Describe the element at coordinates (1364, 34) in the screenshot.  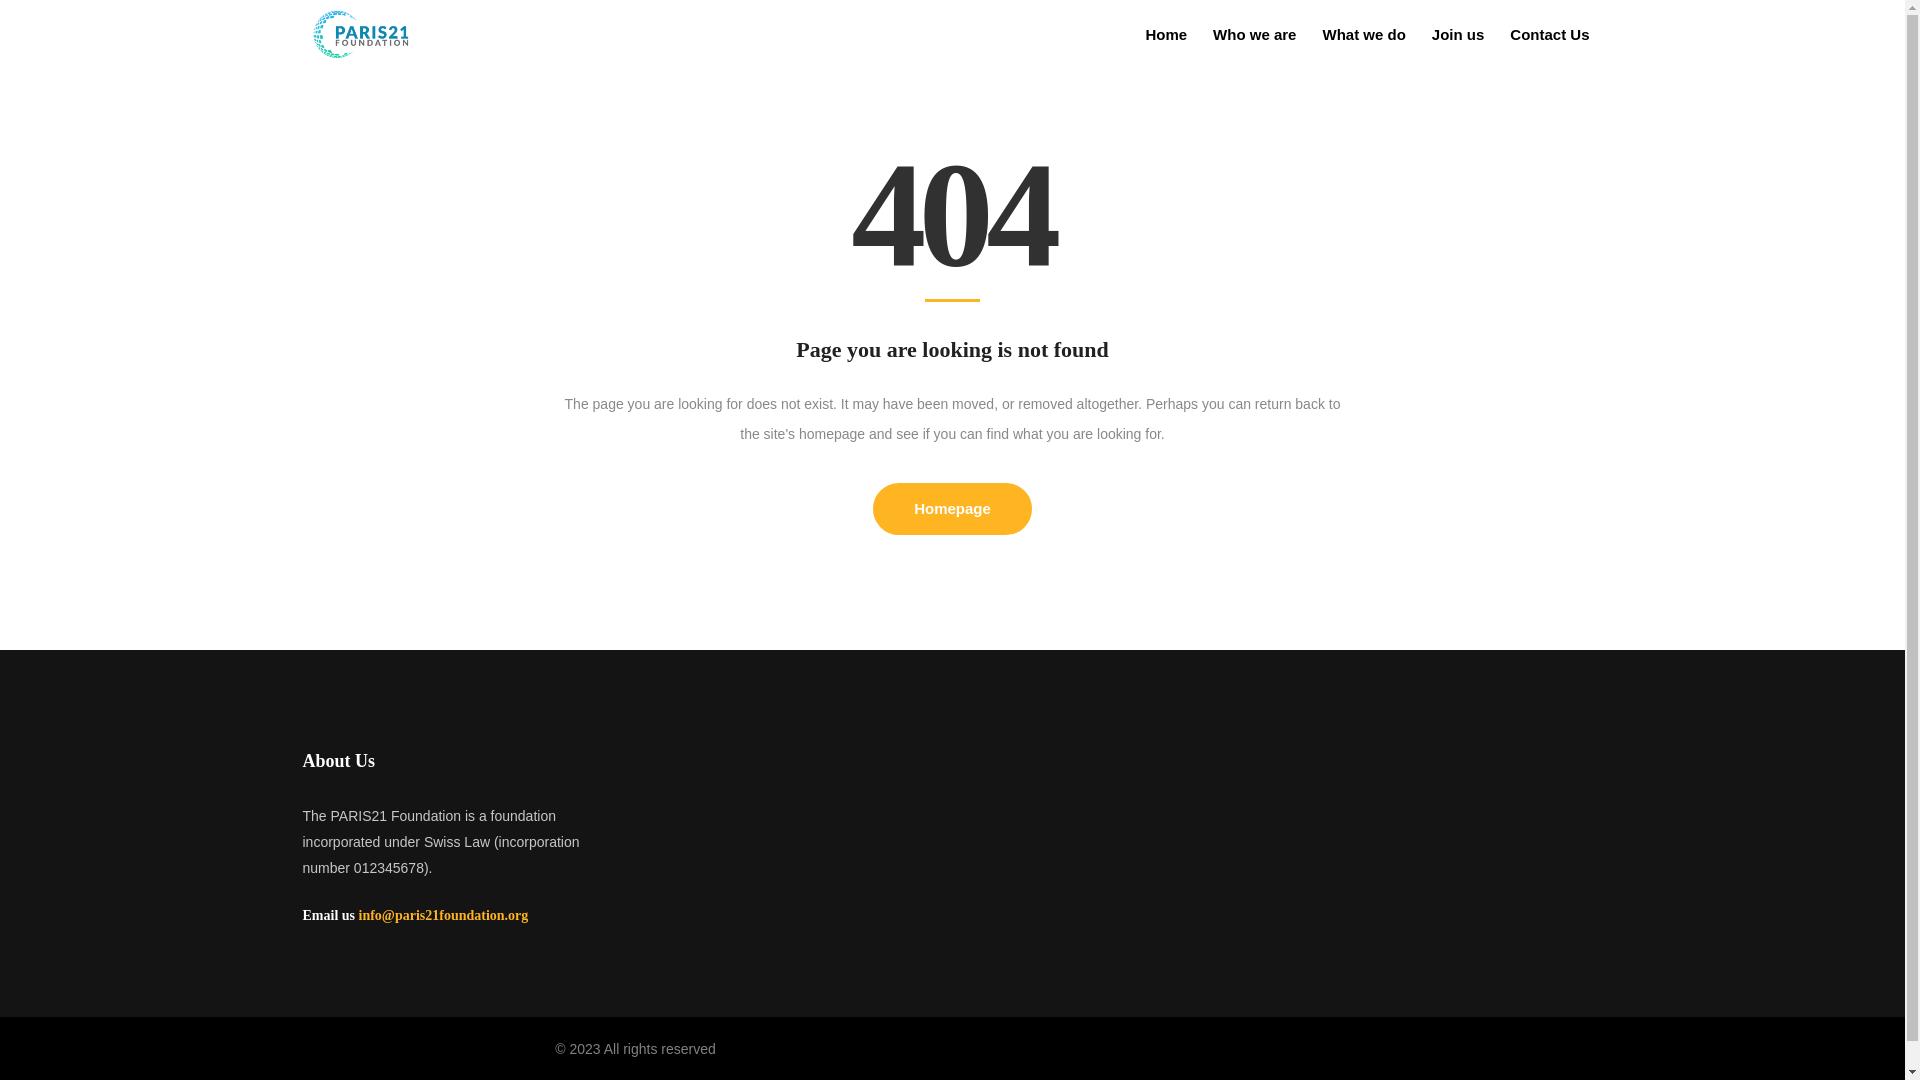
I see `What we do` at that location.